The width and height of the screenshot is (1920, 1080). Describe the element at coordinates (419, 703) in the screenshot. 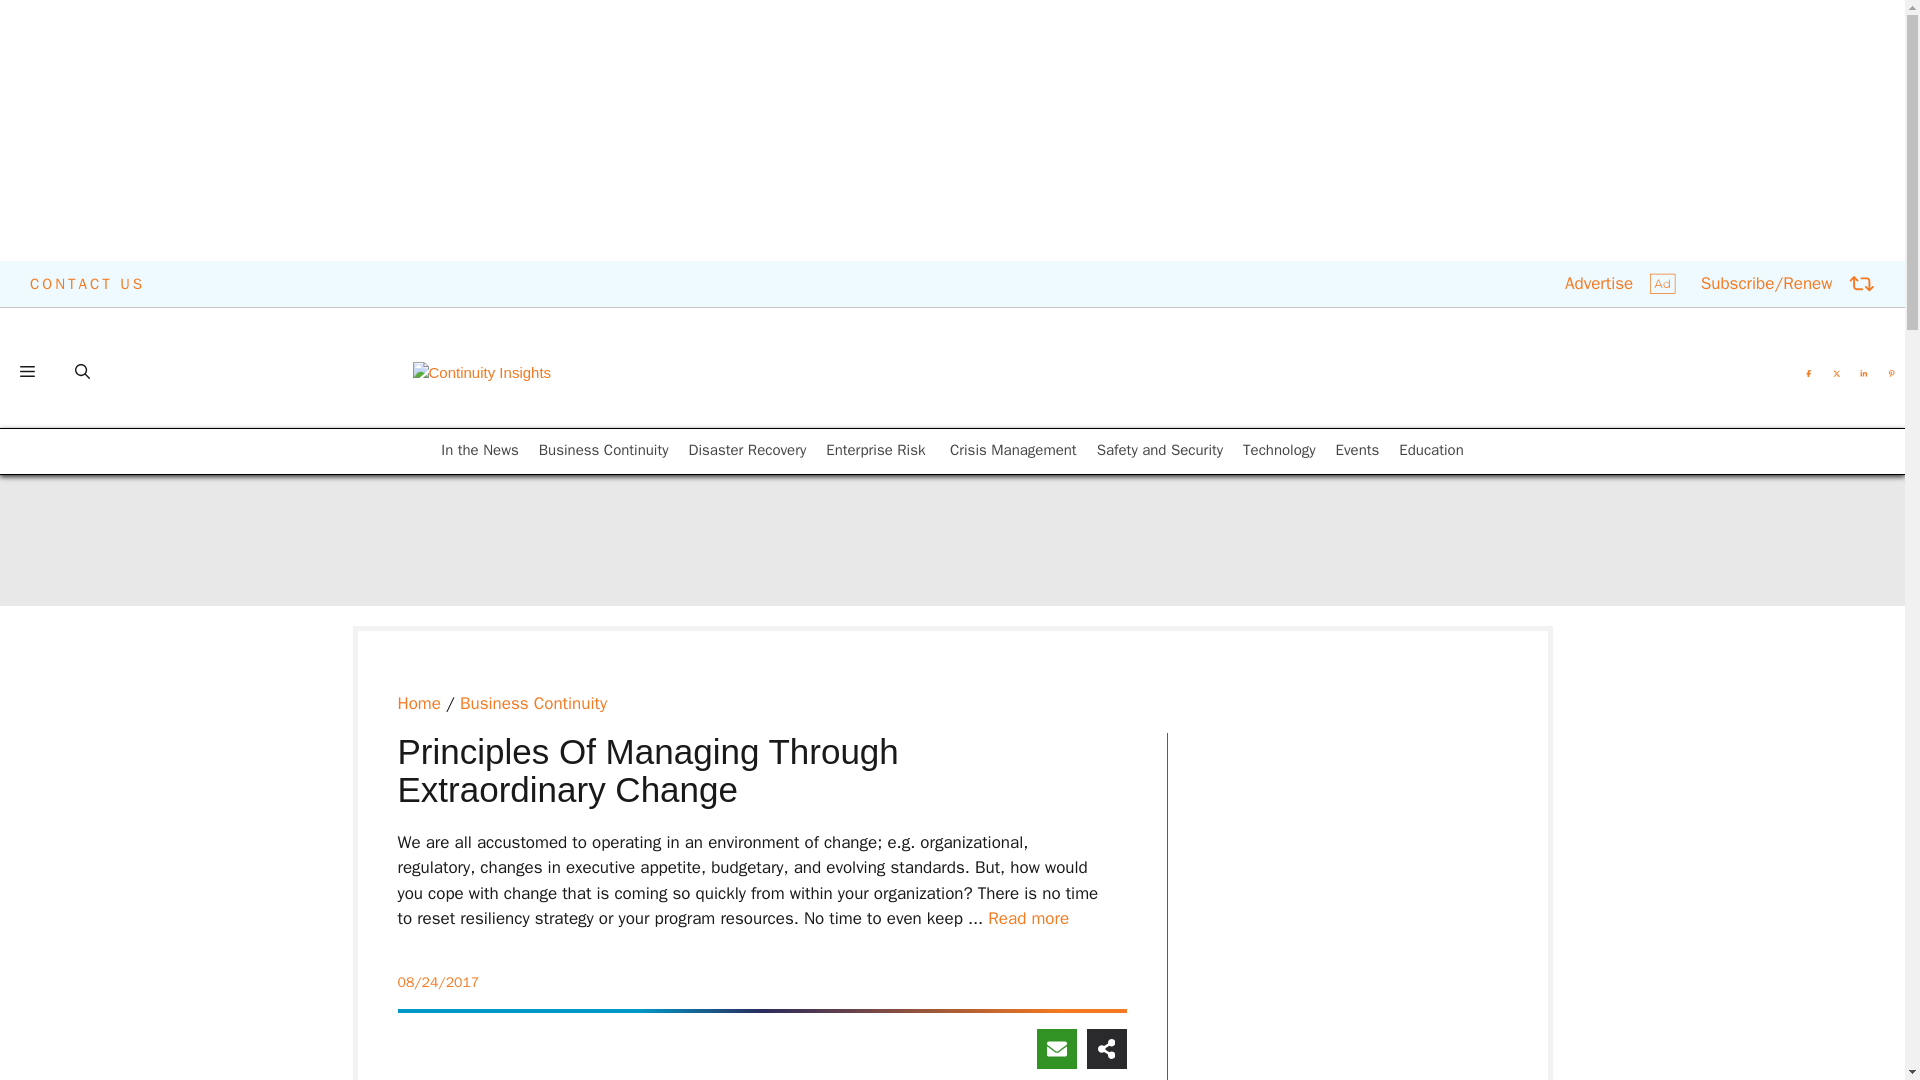

I see `Home` at that location.